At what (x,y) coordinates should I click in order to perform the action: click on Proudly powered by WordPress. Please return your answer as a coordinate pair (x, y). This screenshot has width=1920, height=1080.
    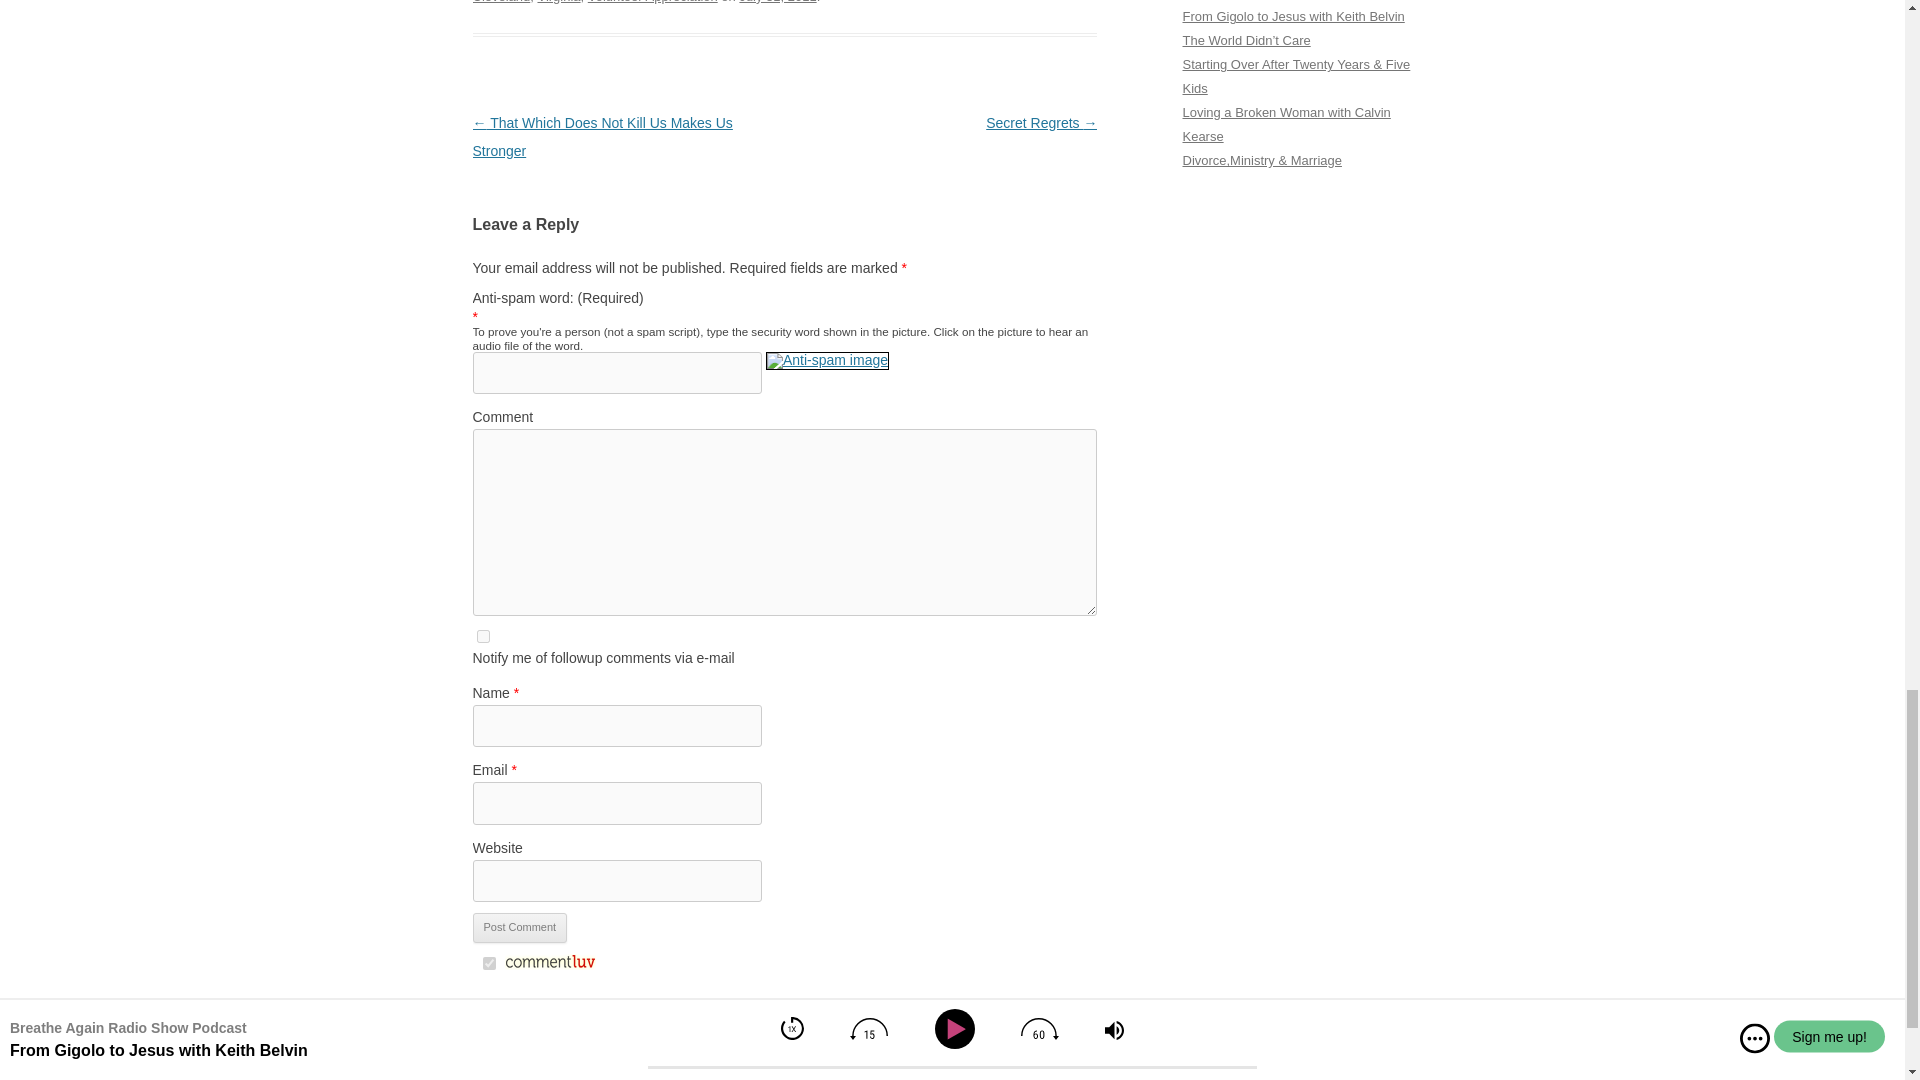
    Looking at the image, I should click on (556, 1077).